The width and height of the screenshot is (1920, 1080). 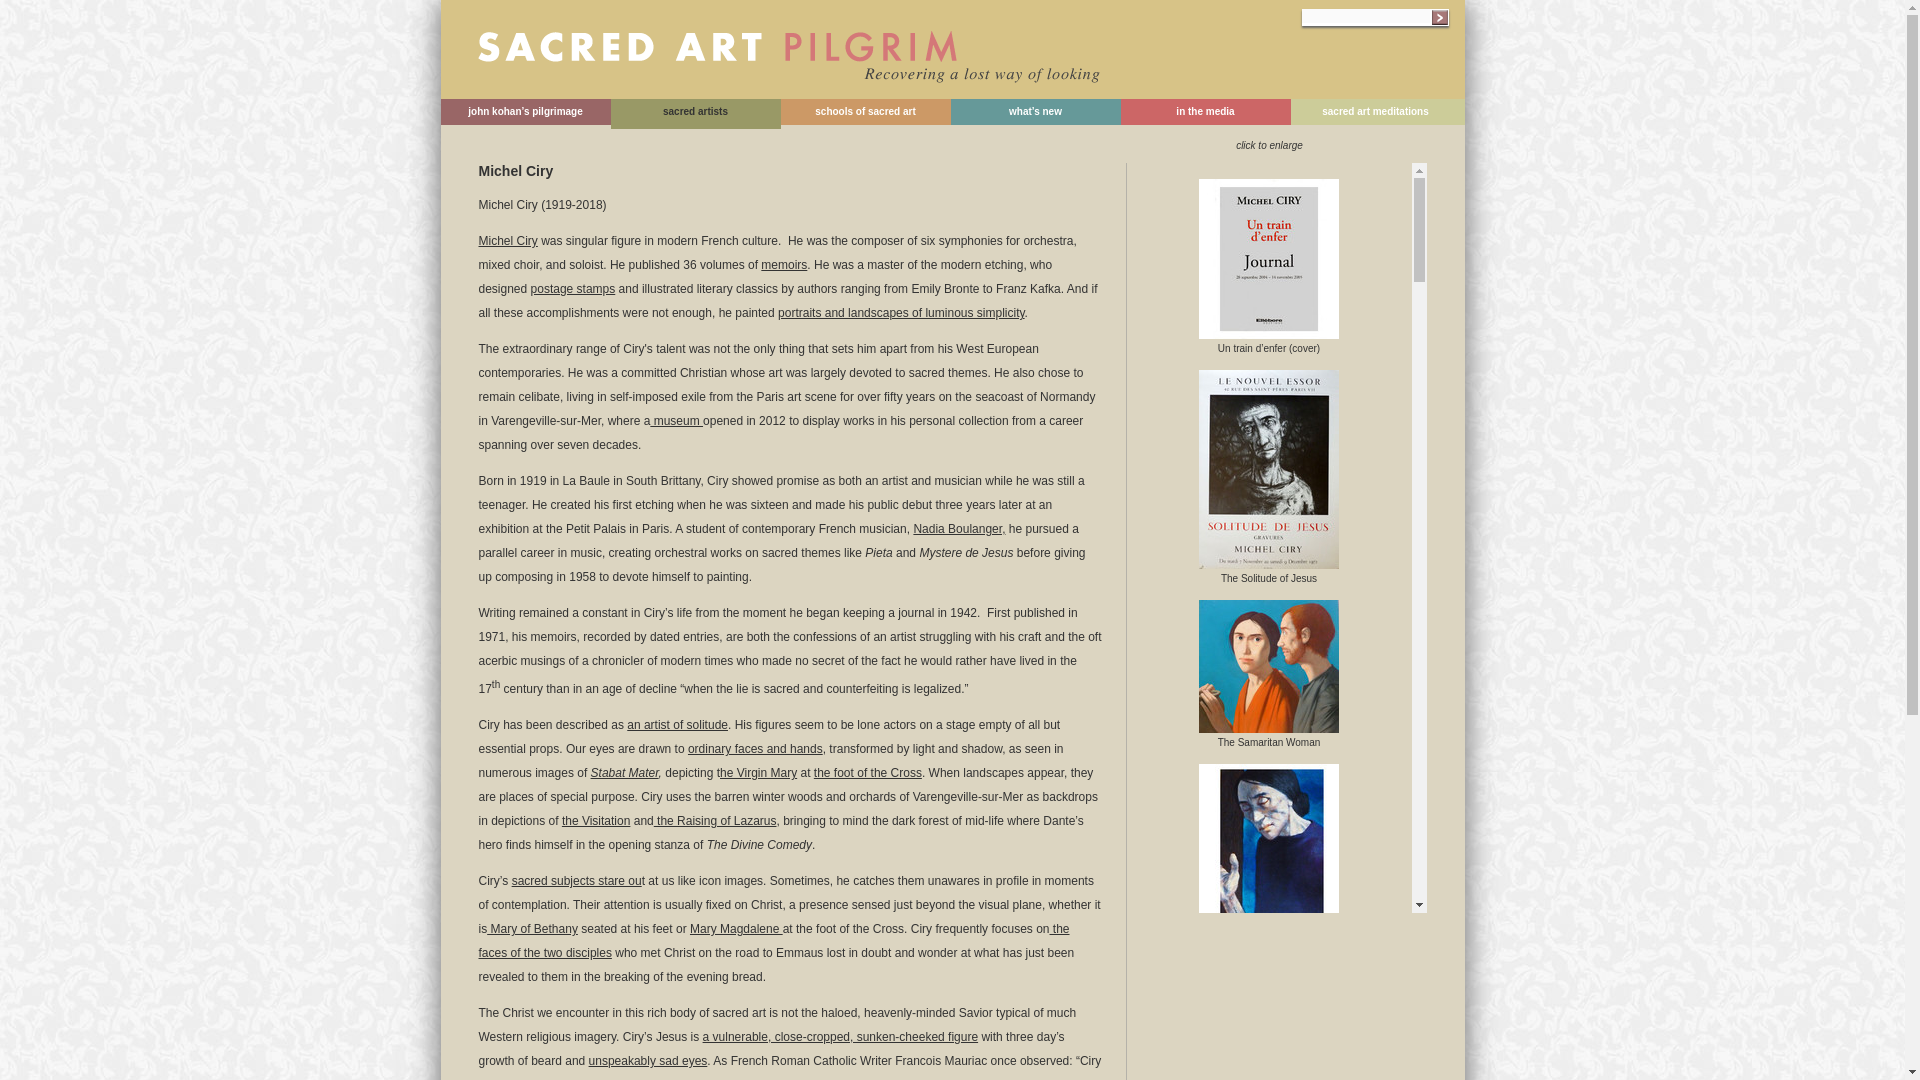 I want to click on ordinary faces and hands, so click(x=755, y=748).